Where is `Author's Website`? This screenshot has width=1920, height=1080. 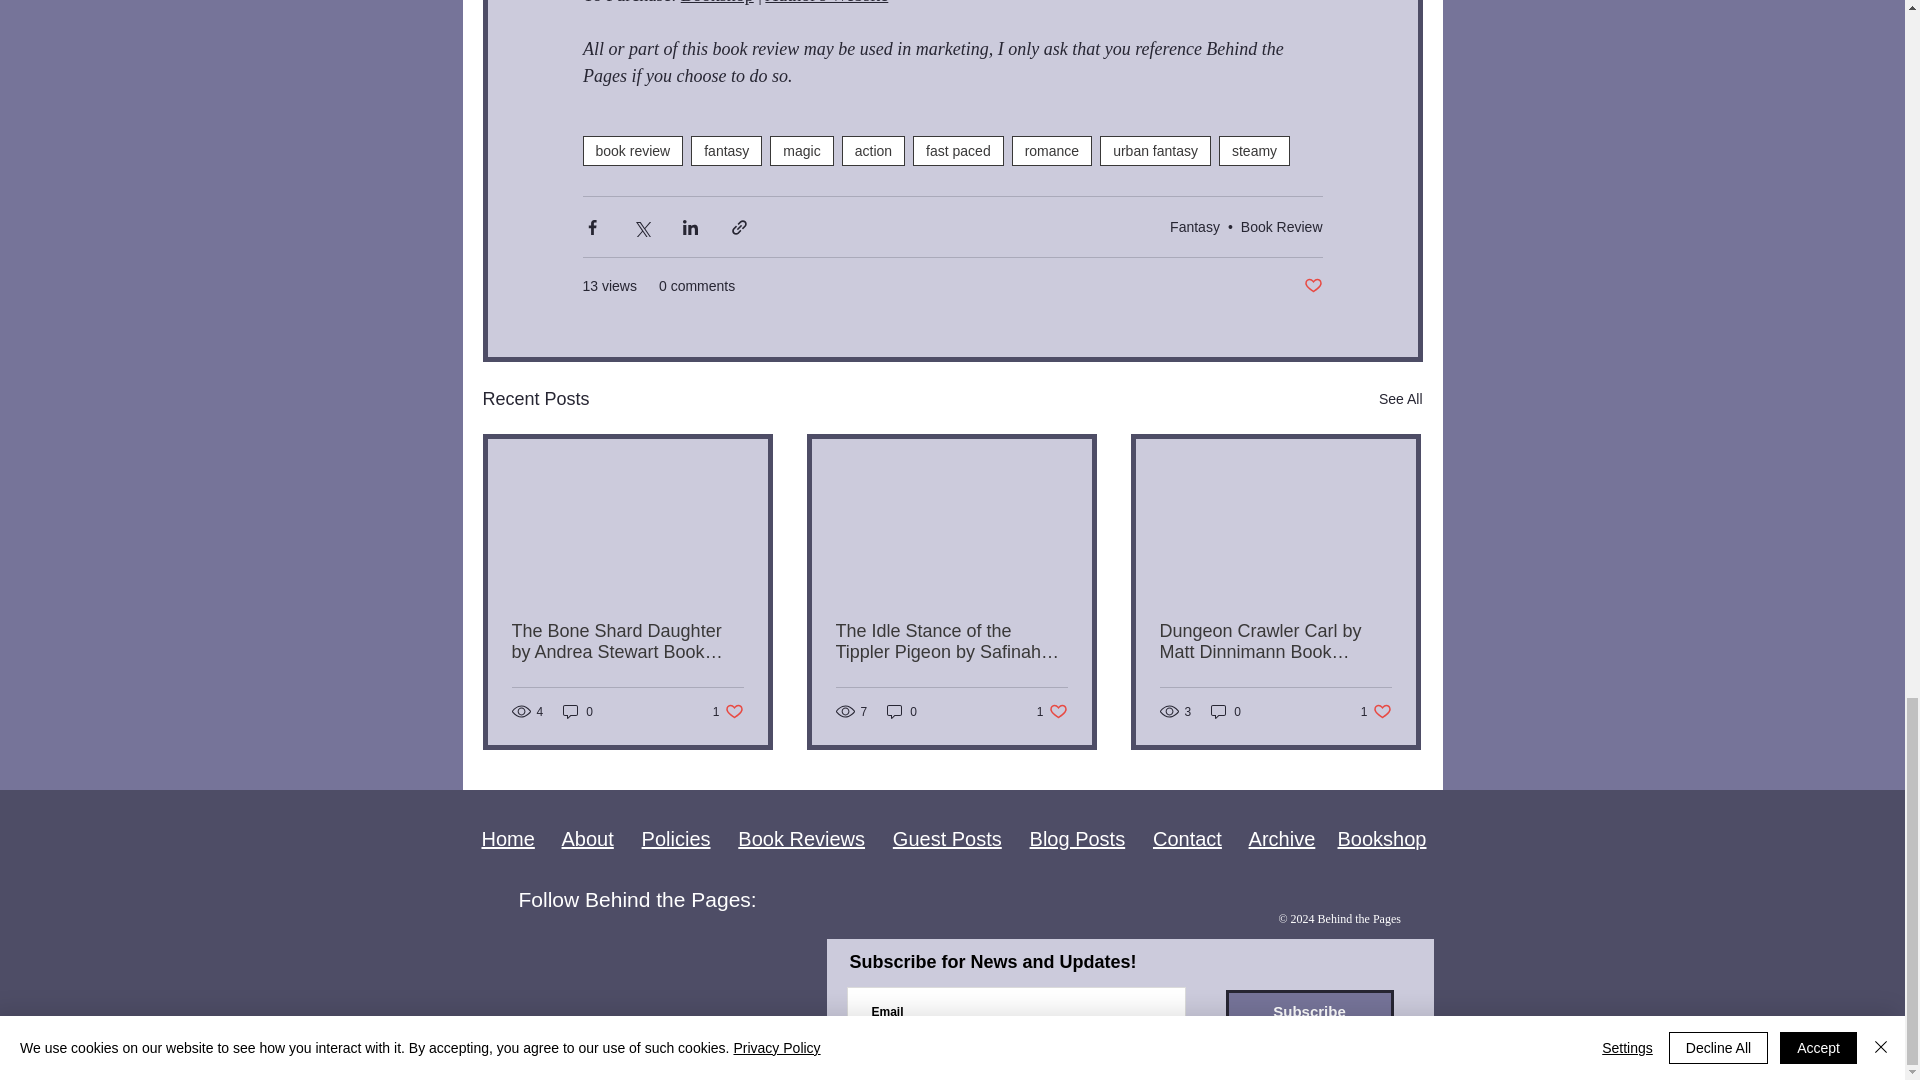
Author's Website is located at coordinates (826, 2).